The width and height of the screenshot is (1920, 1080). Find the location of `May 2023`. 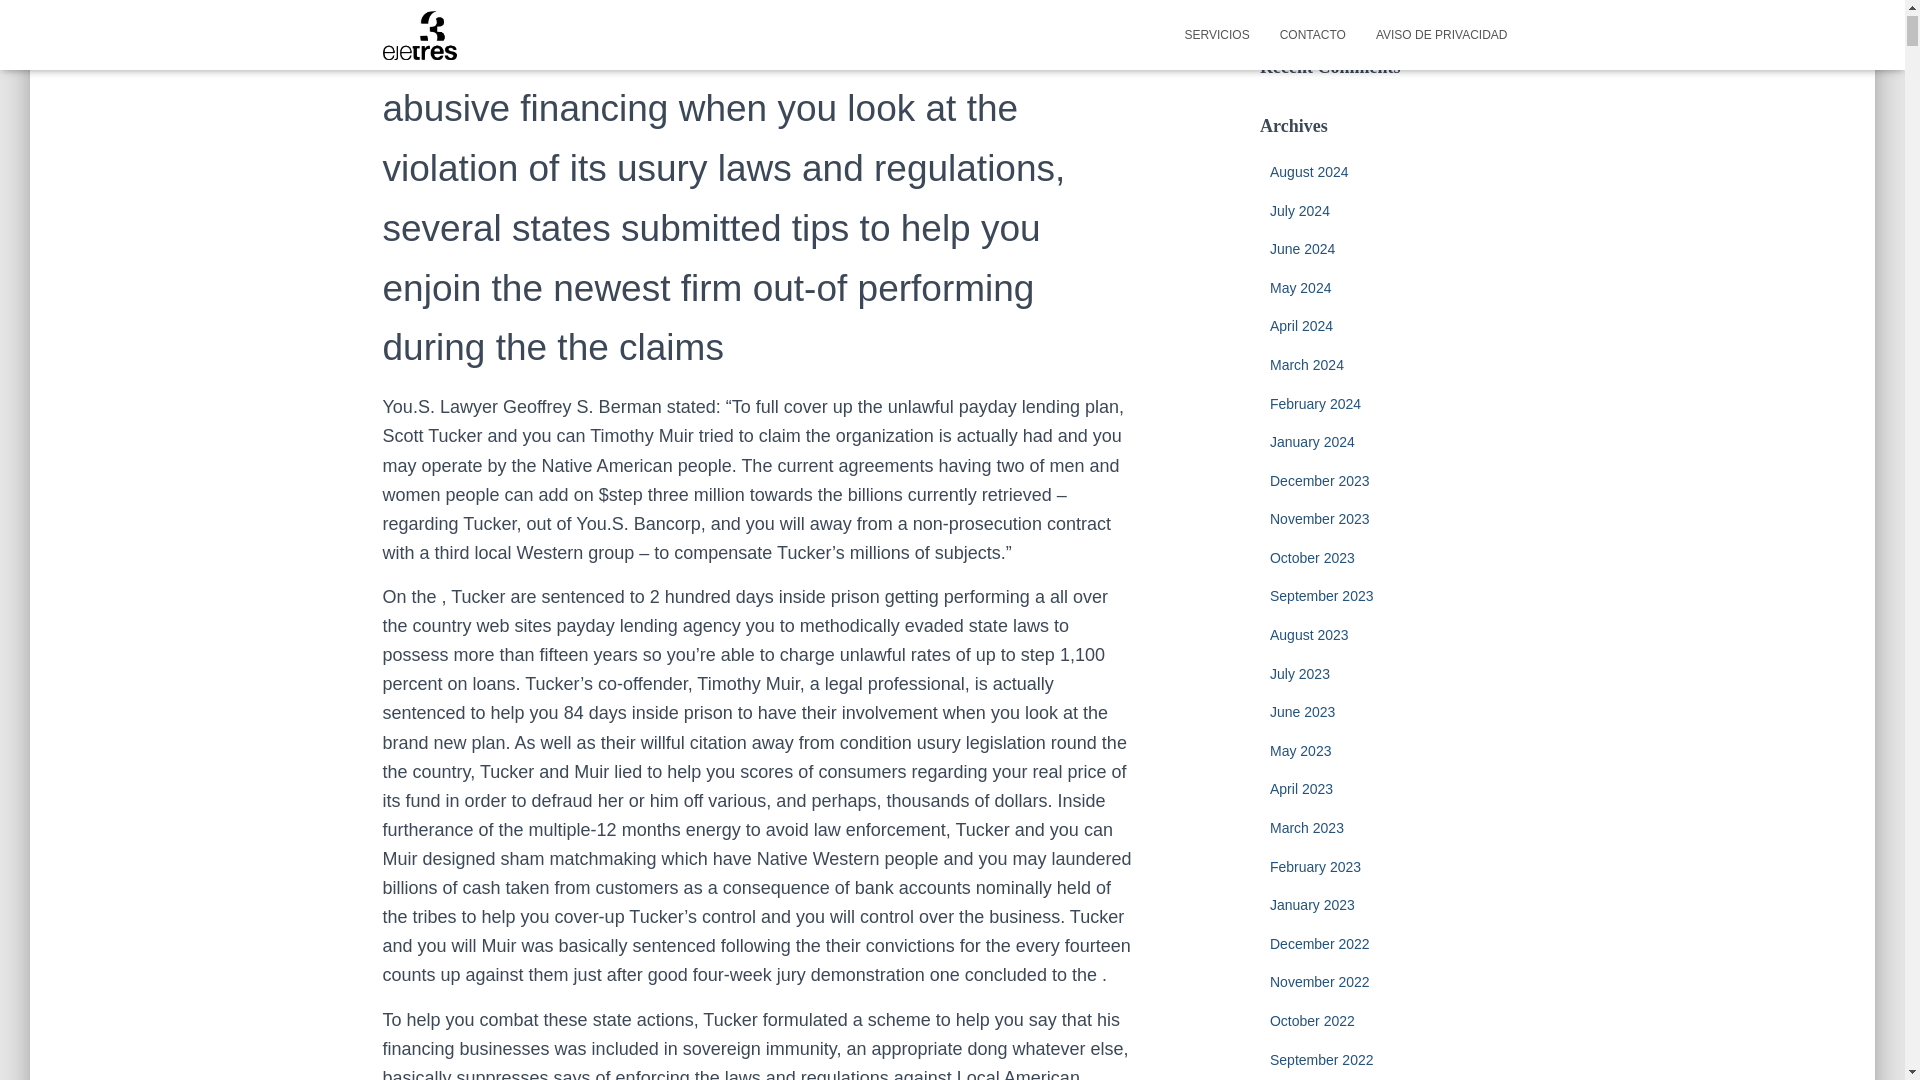

May 2023 is located at coordinates (1300, 751).